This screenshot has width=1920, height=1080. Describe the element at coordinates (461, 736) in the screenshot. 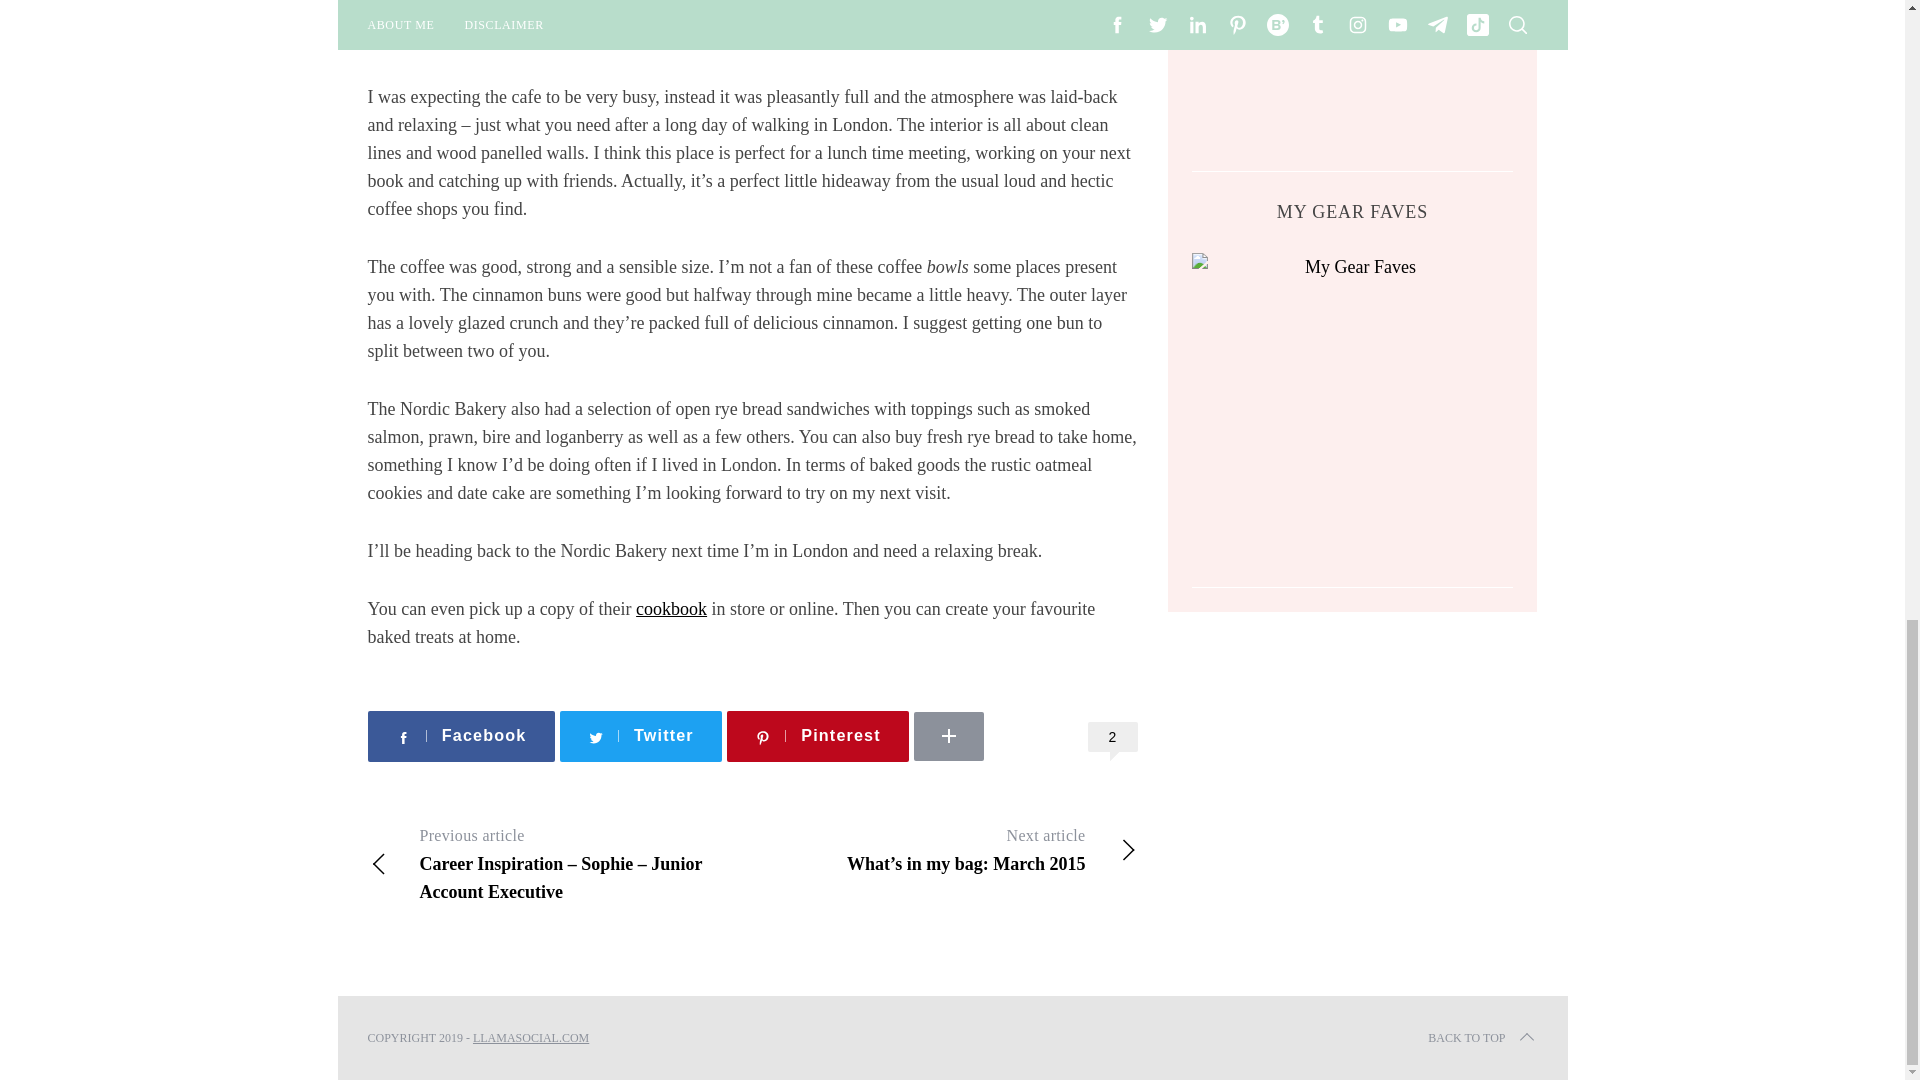

I see `Facebook` at that location.